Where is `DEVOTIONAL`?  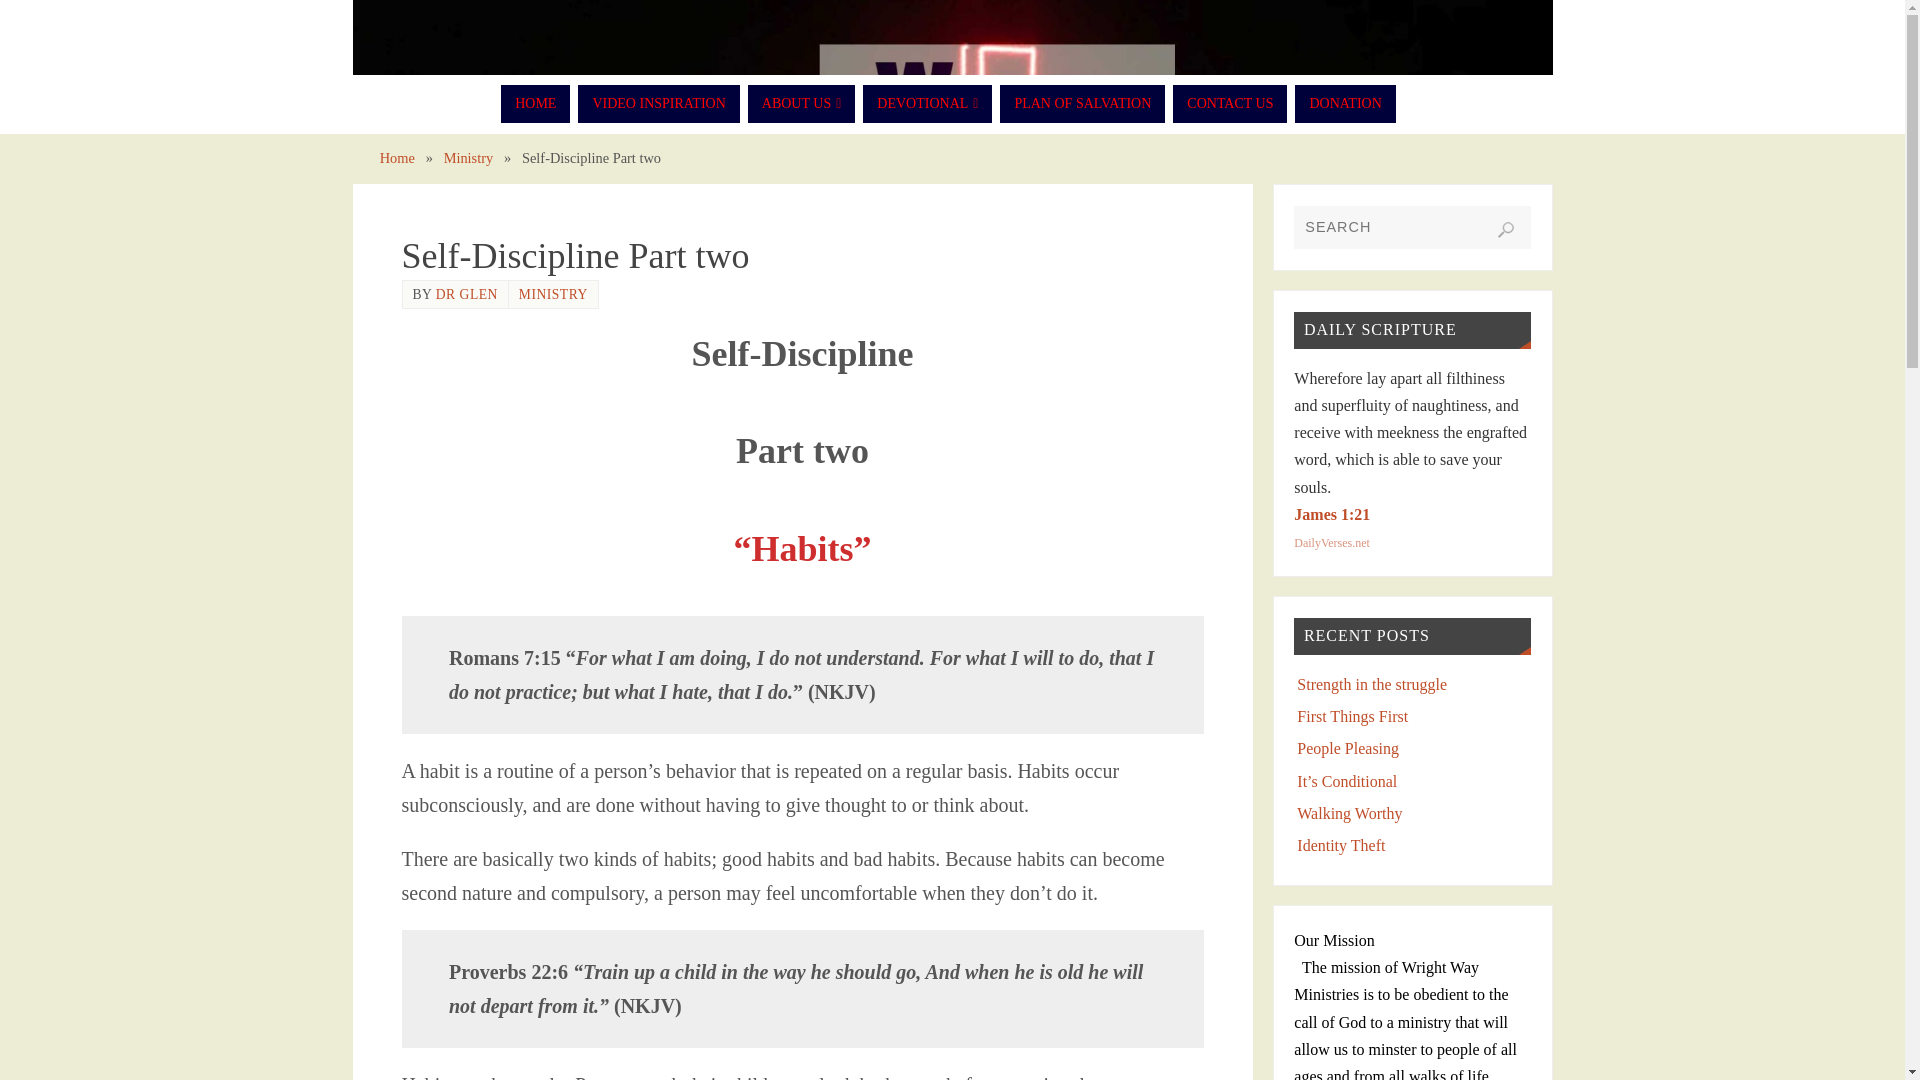 DEVOTIONAL is located at coordinates (927, 104).